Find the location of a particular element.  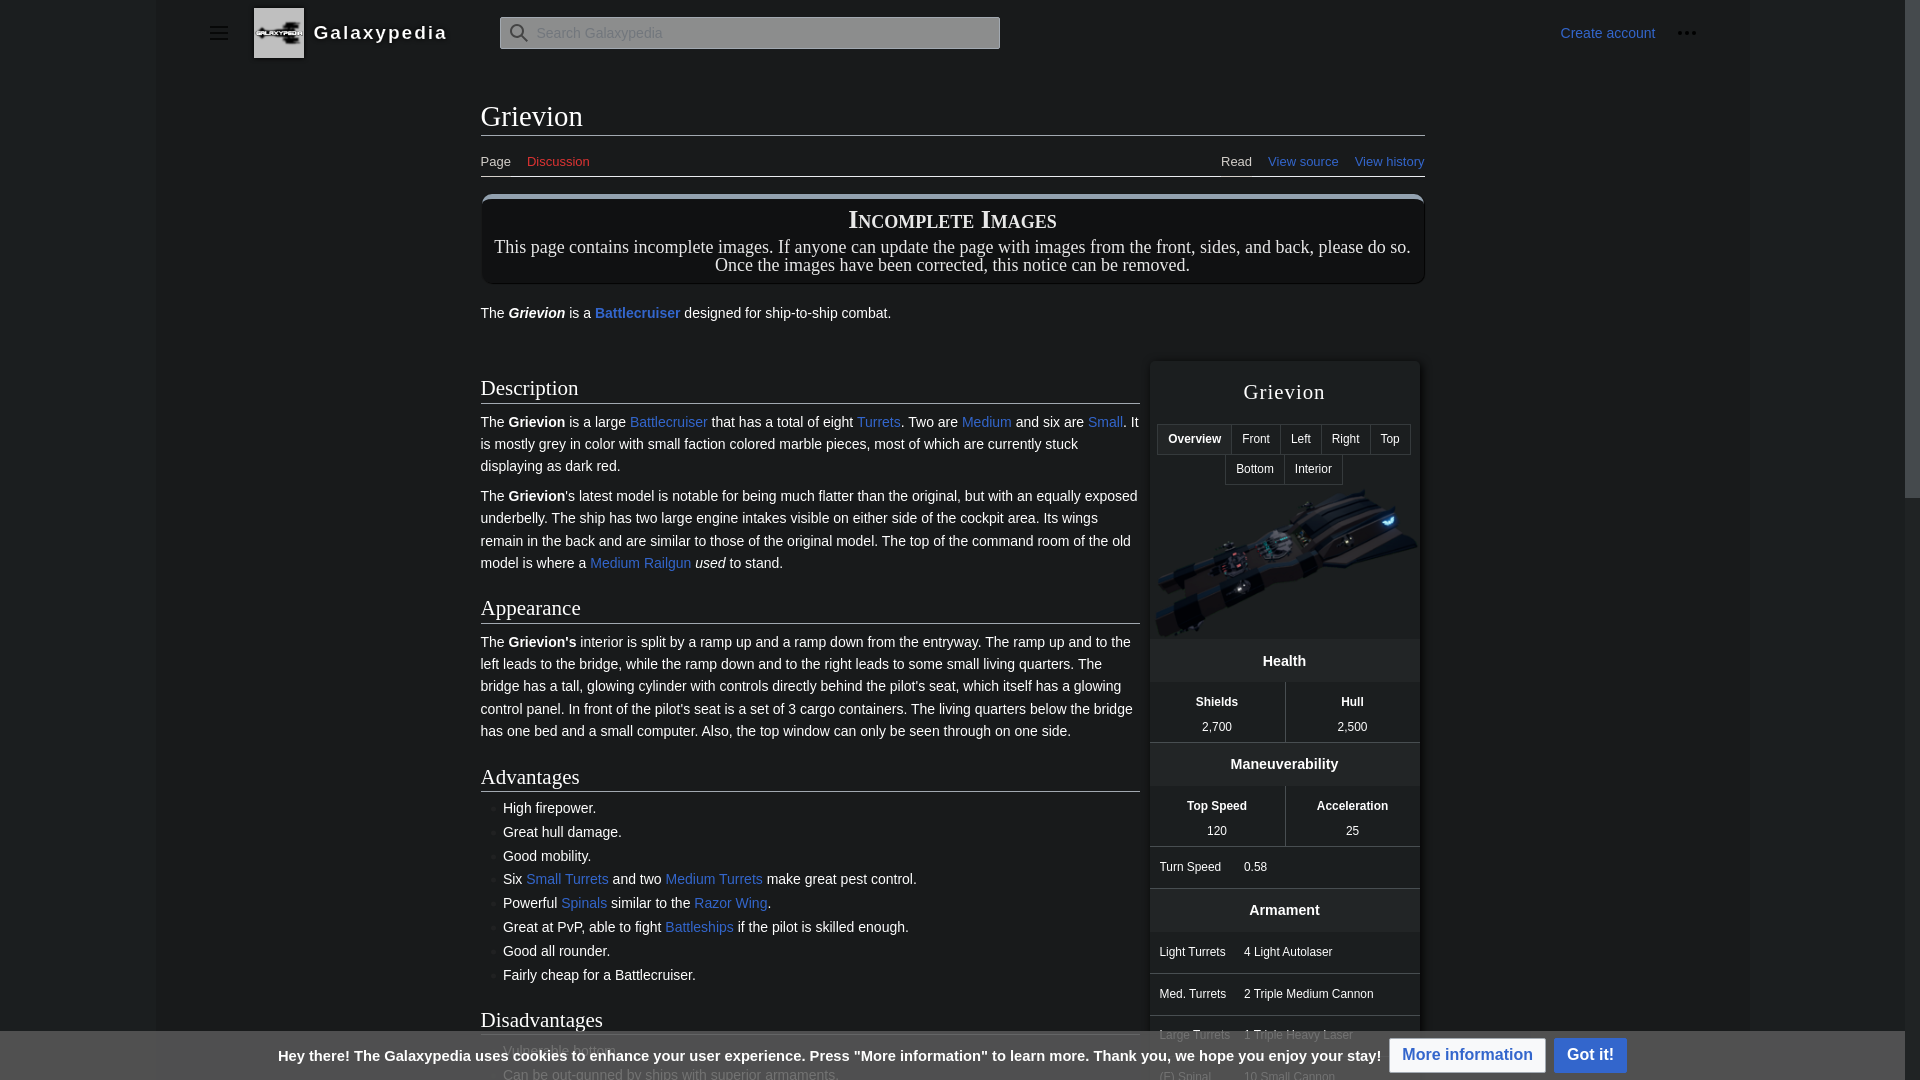

Galaxypedia is located at coordinates (364, 32).